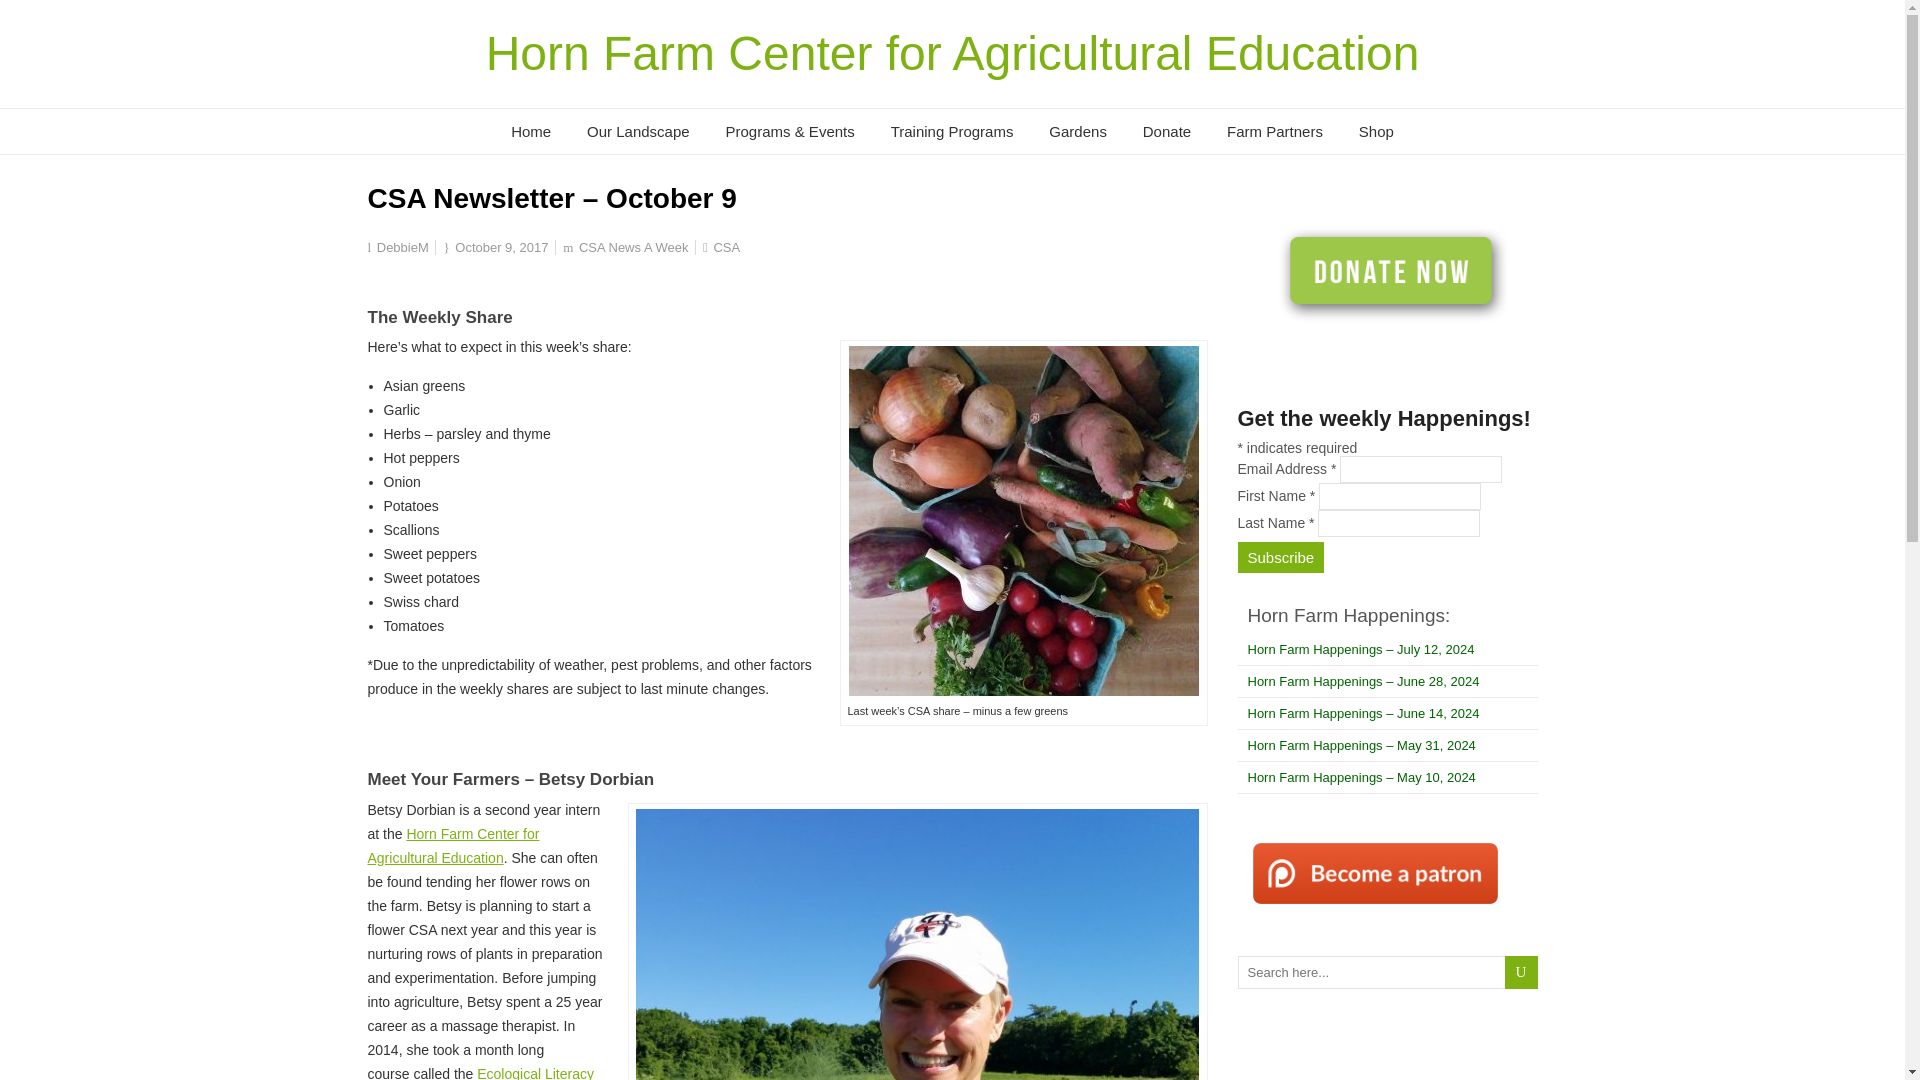 The image size is (1920, 1080). I want to click on Posts by DebbieM, so click(402, 246).